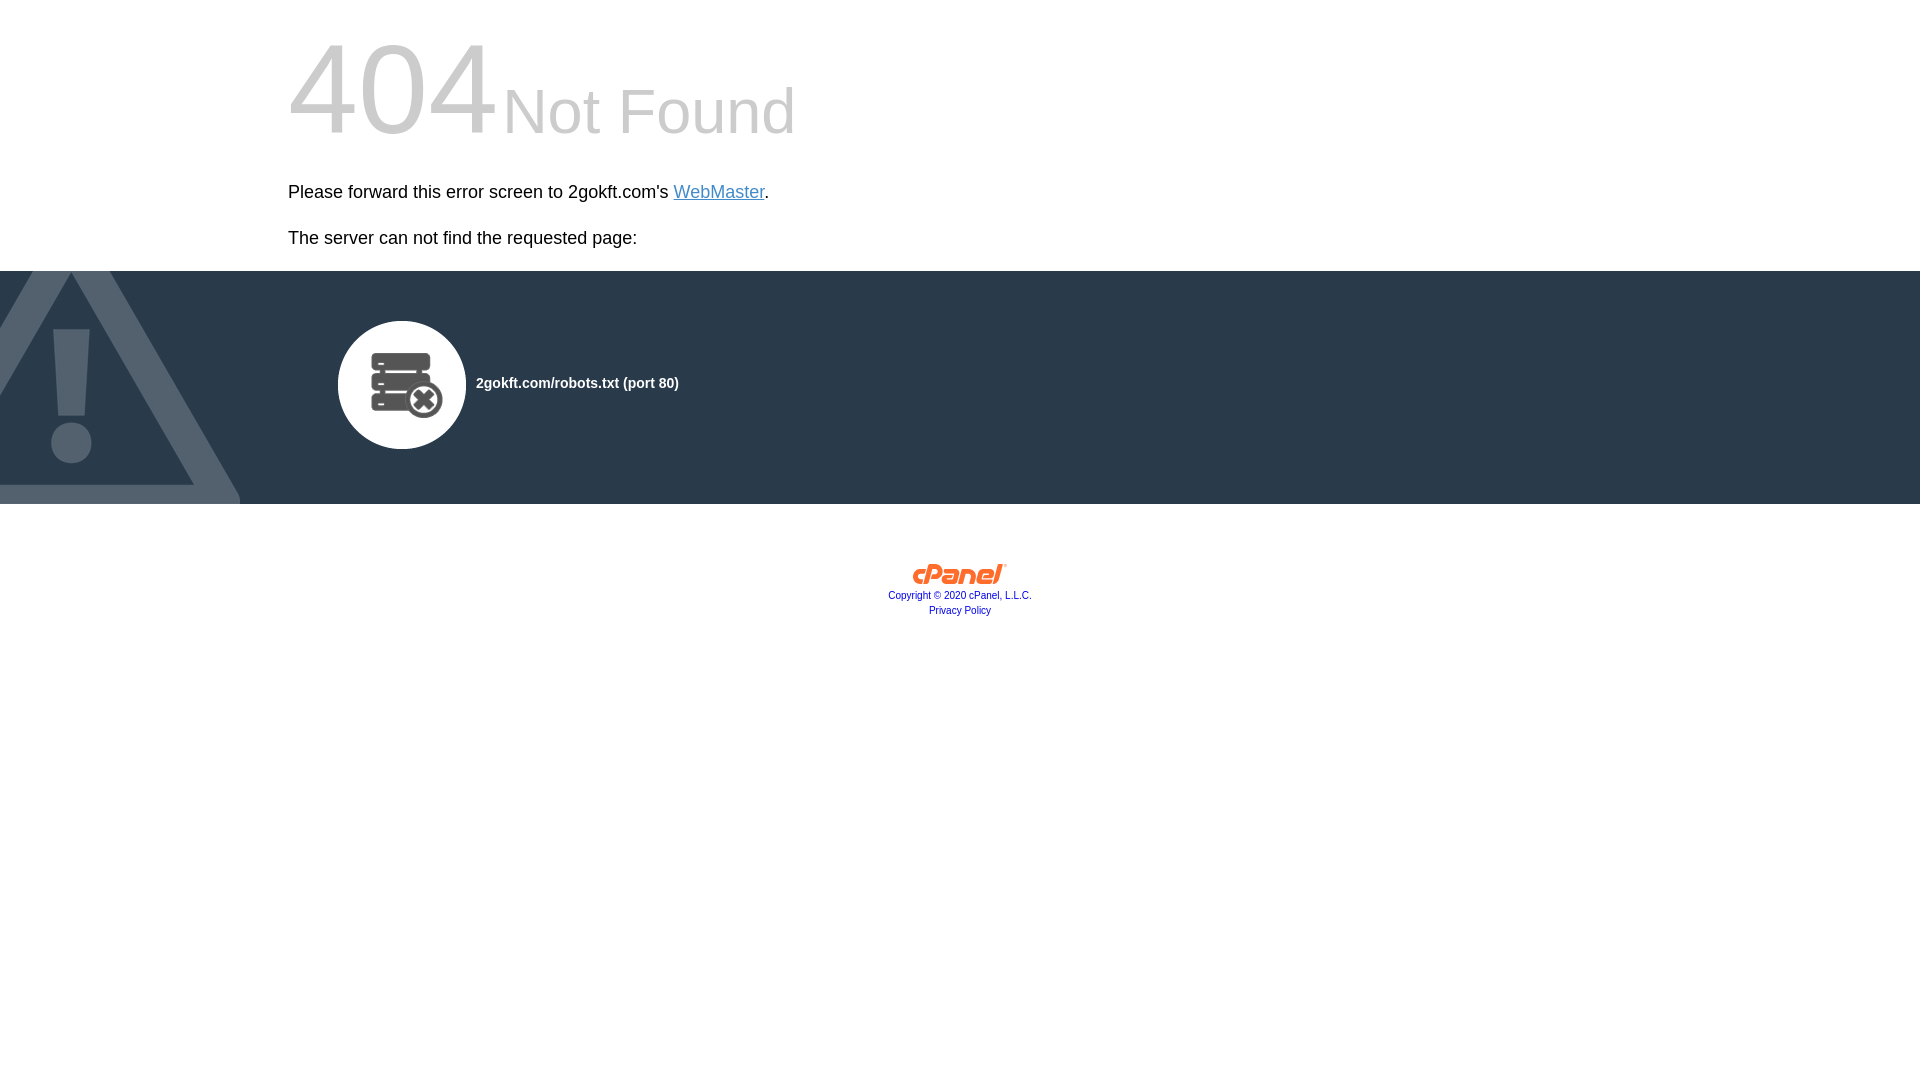  Describe the element at coordinates (960, 610) in the screenshot. I see `Privacy Policy` at that location.